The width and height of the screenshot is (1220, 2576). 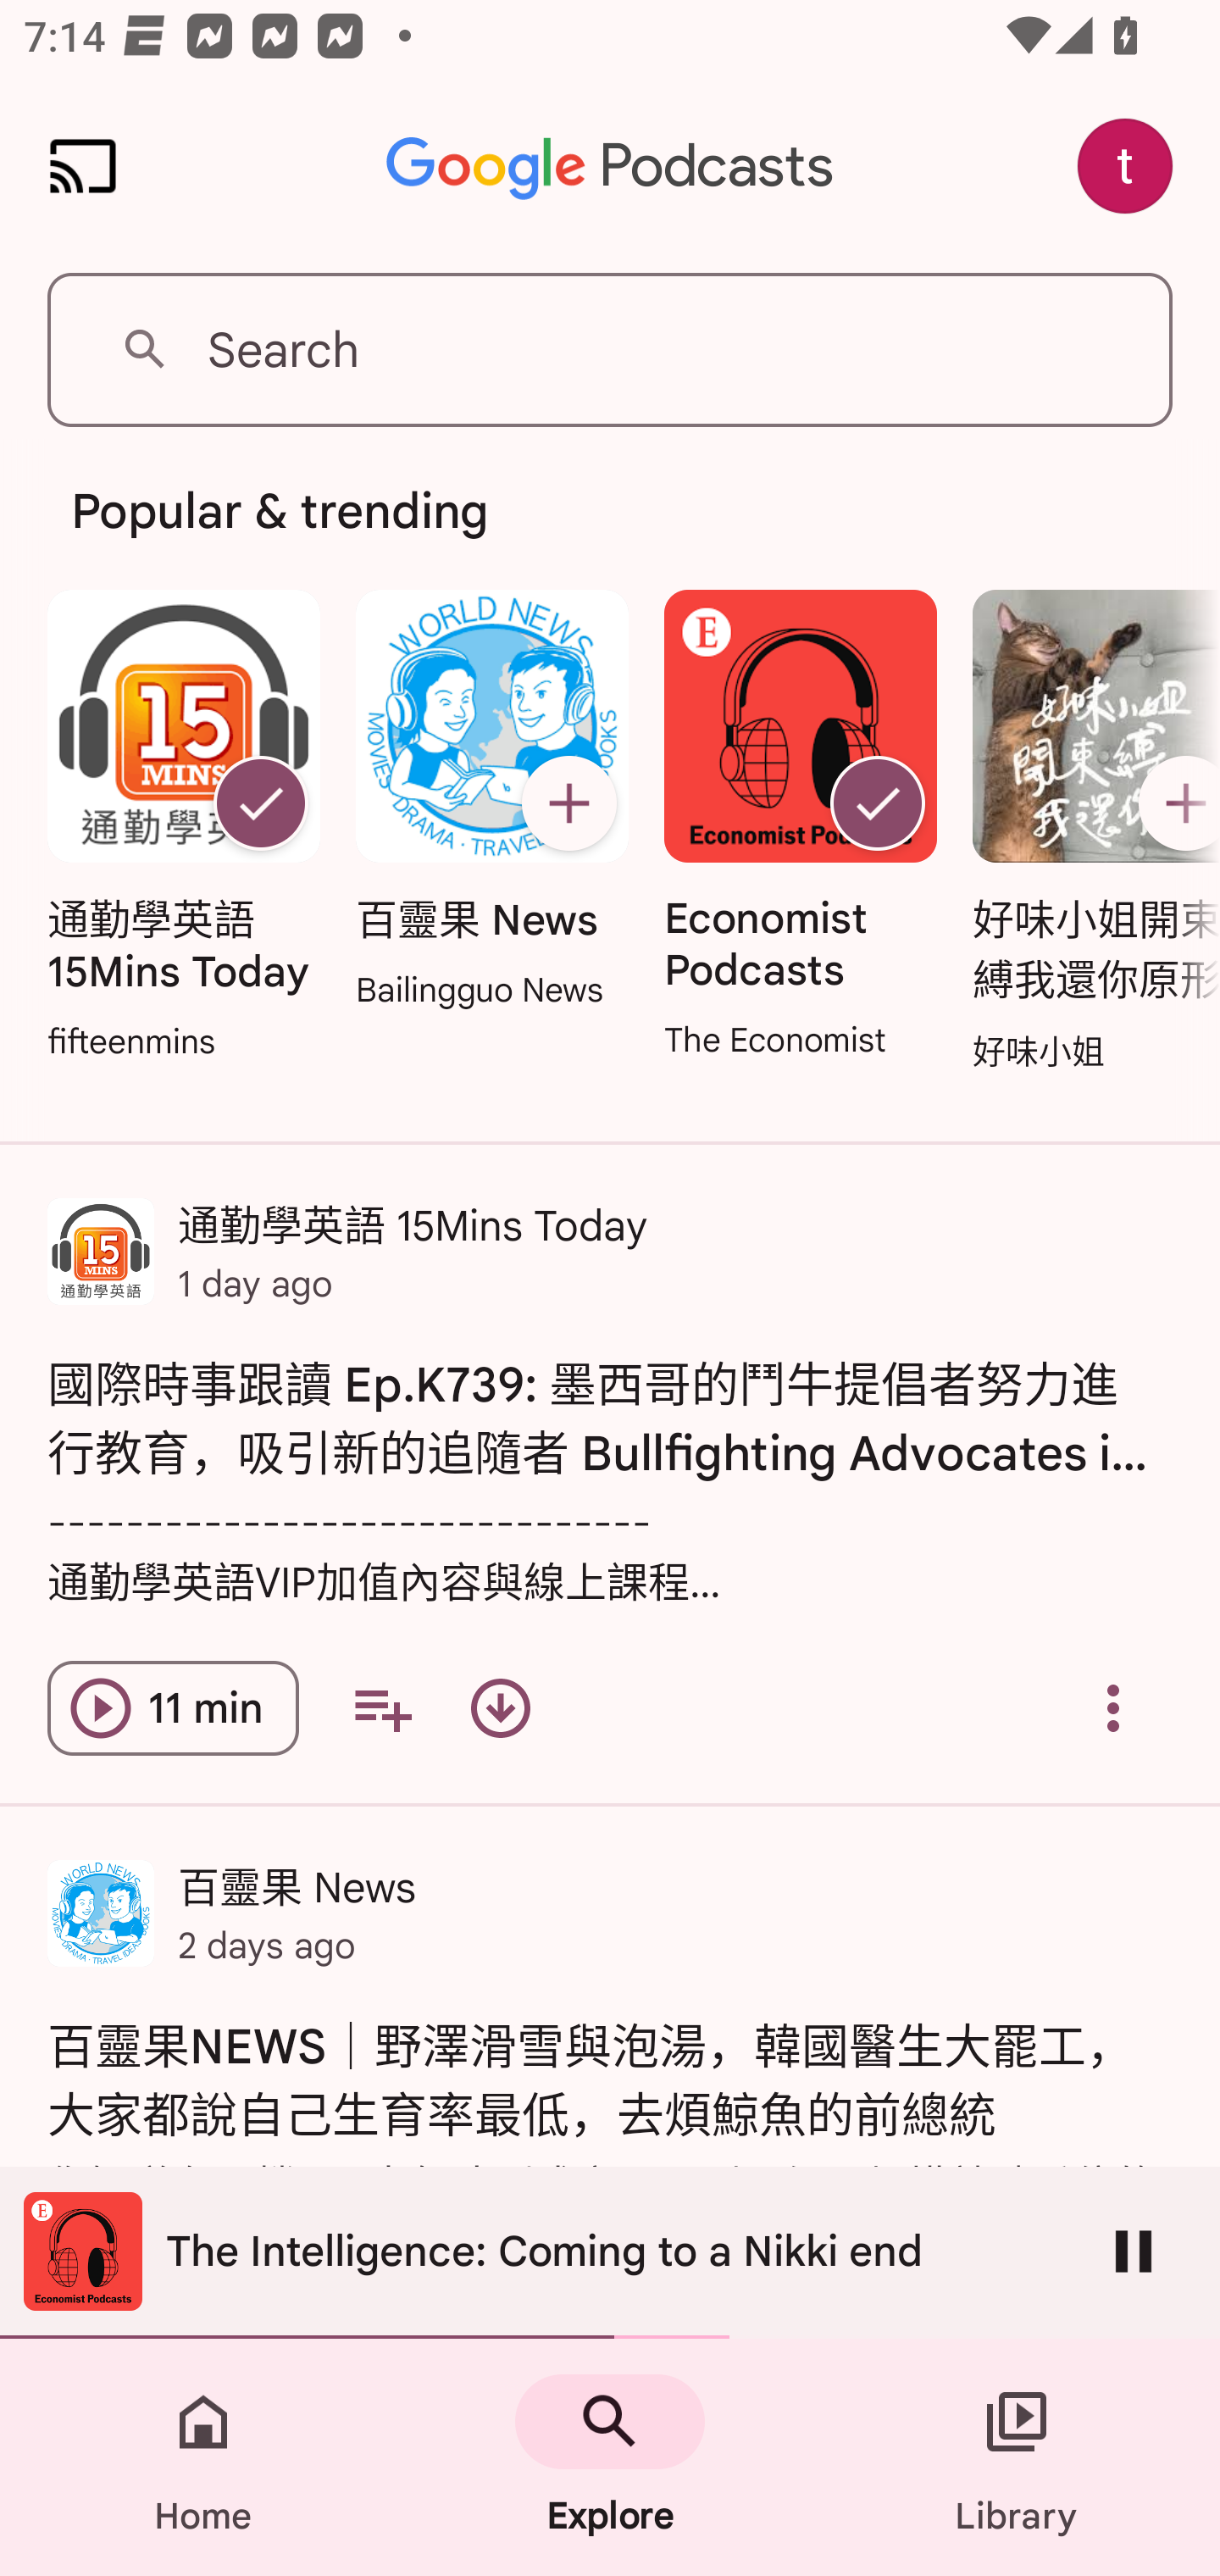 What do you see at coordinates (203, 2457) in the screenshot?
I see `Home` at bounding box center [203, 2457].